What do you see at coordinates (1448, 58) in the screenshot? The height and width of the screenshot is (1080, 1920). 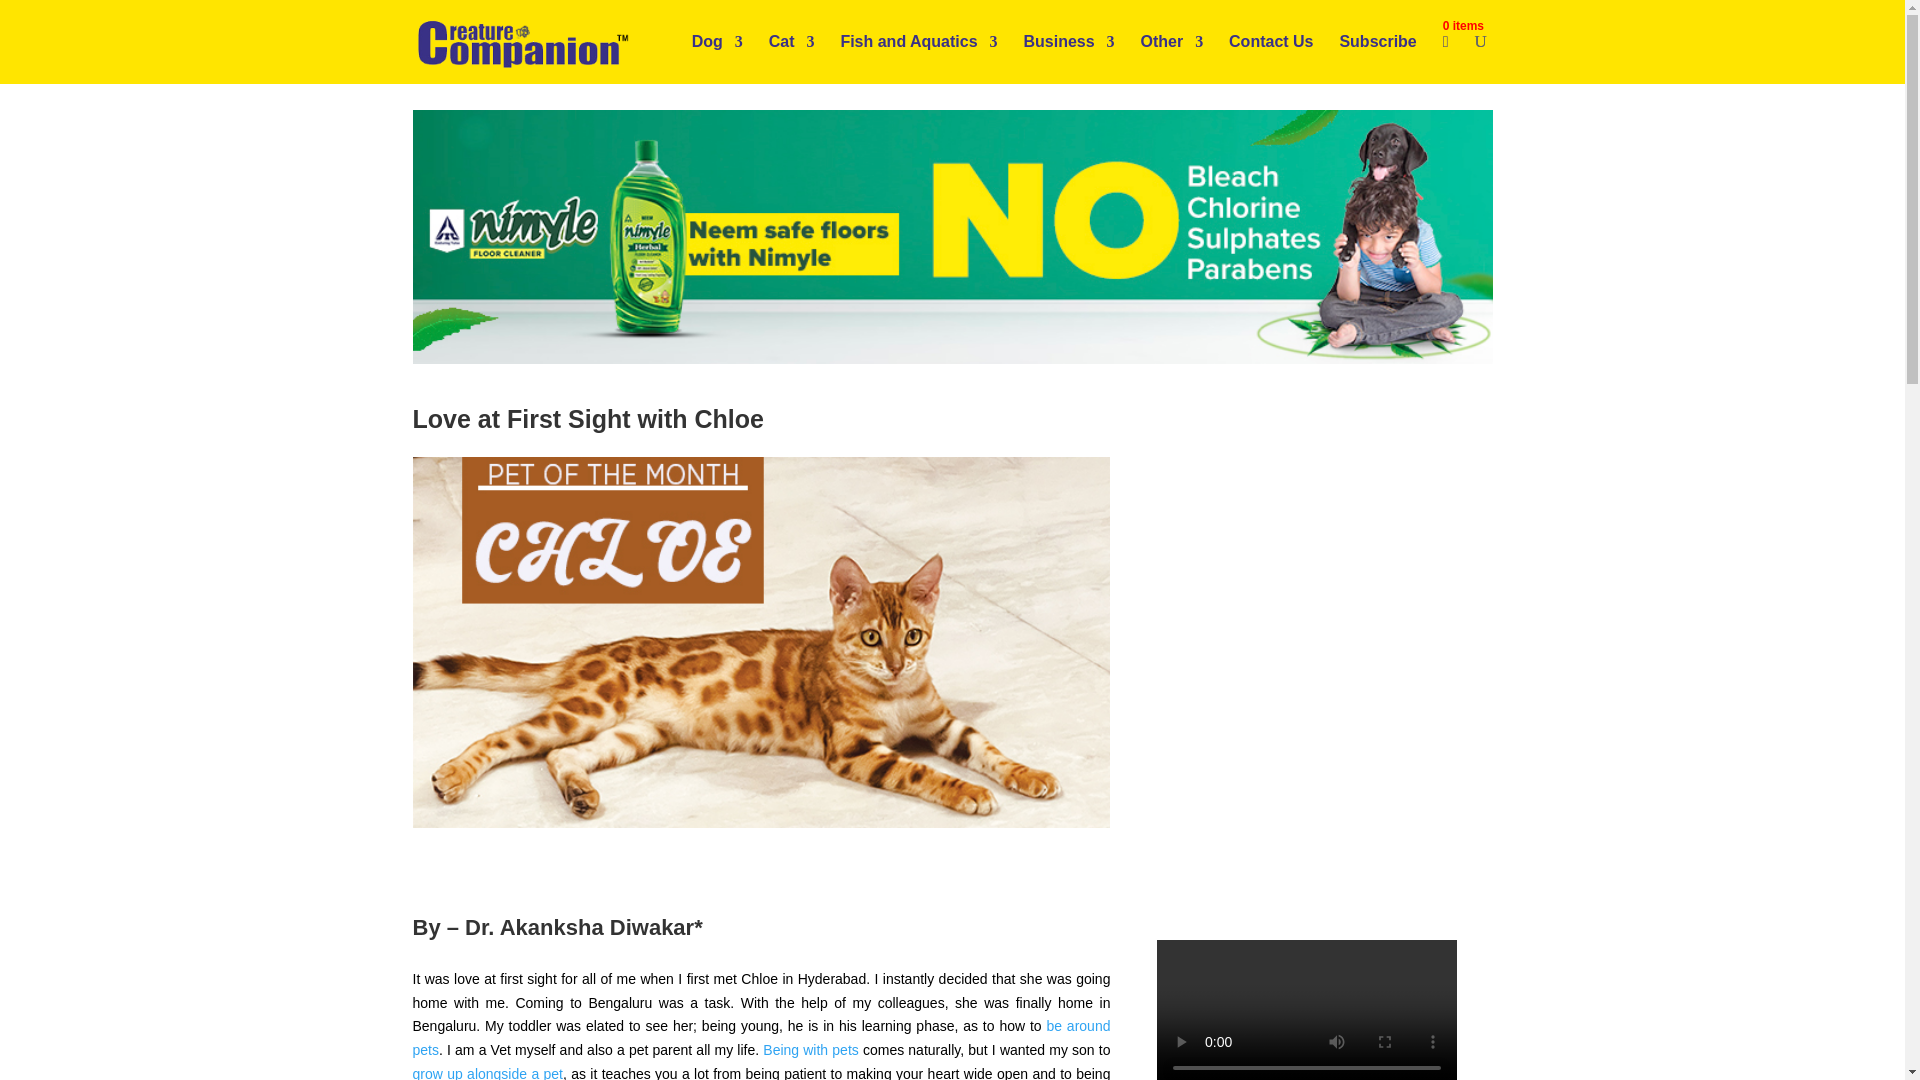 I see `0 items` at bounding box center [1448, 58].